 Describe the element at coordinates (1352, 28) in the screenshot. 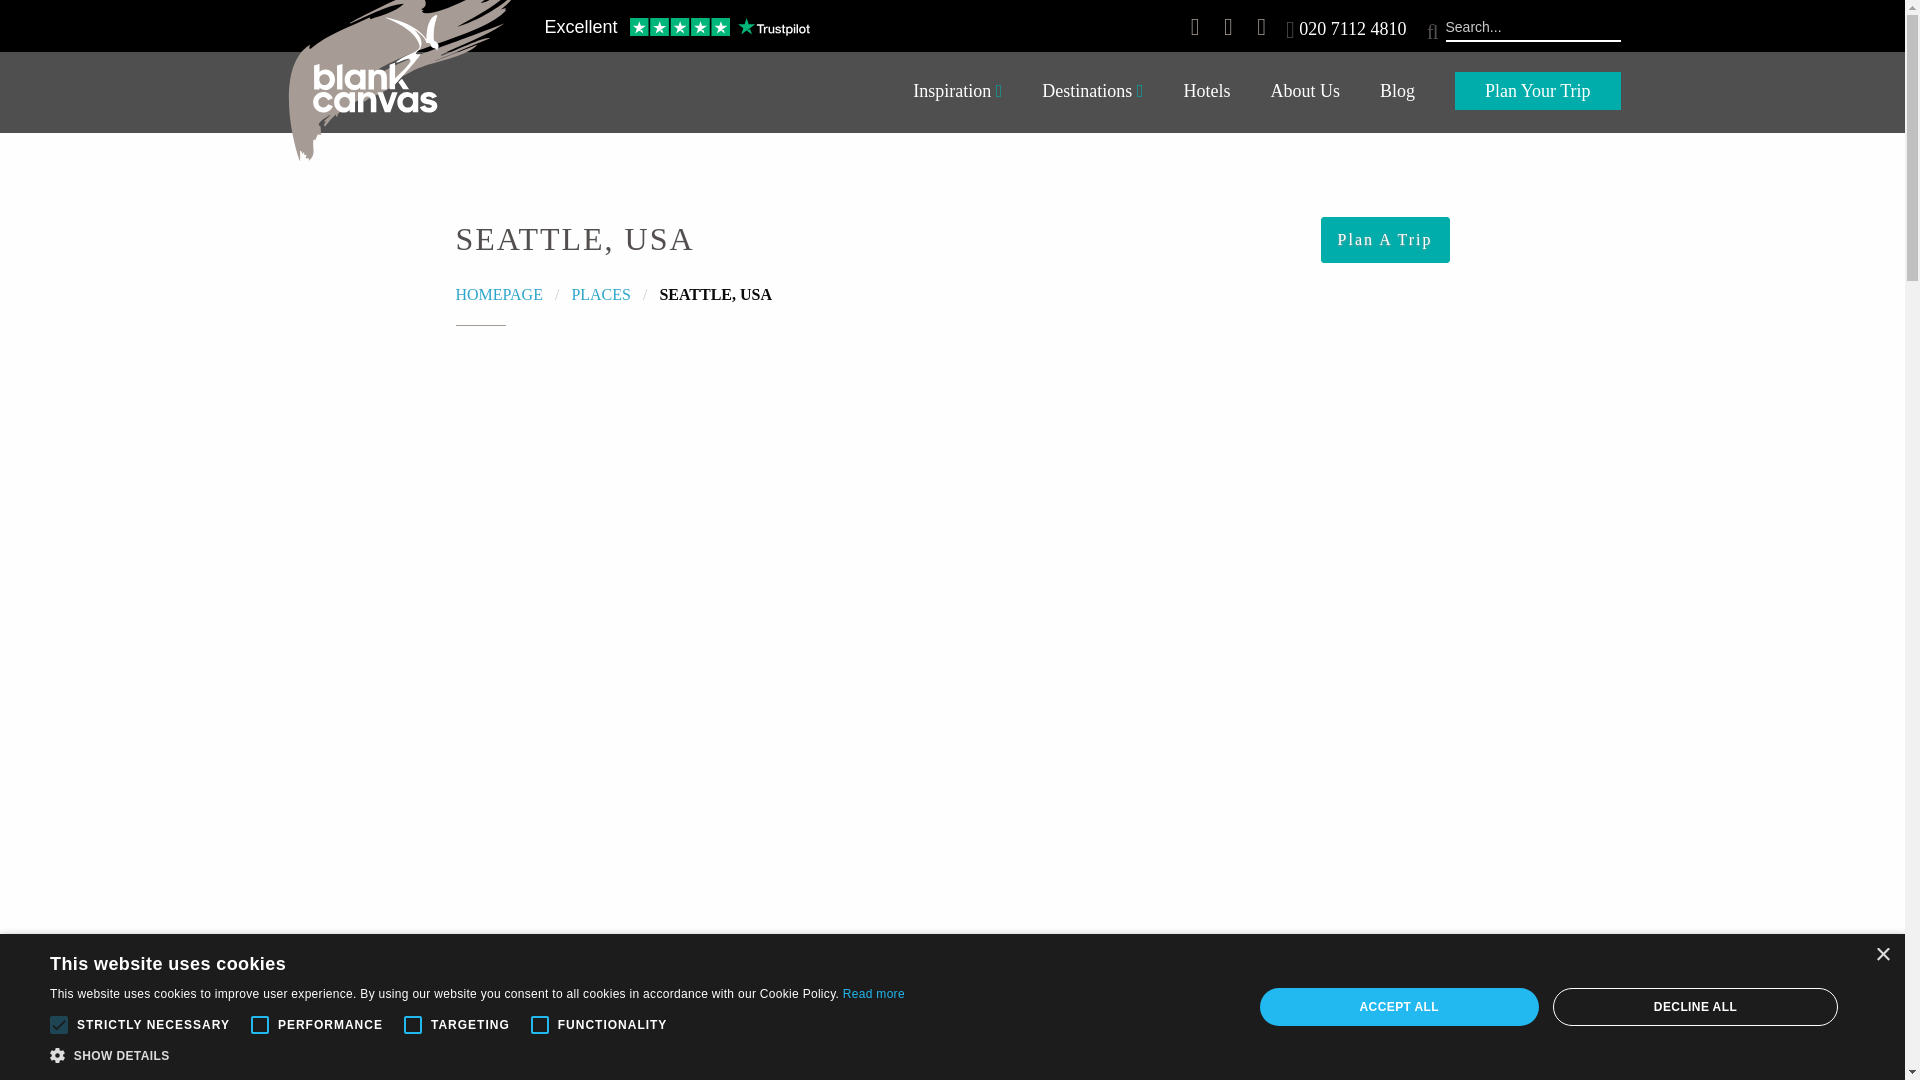

I see `020 7112 4810` at that location.